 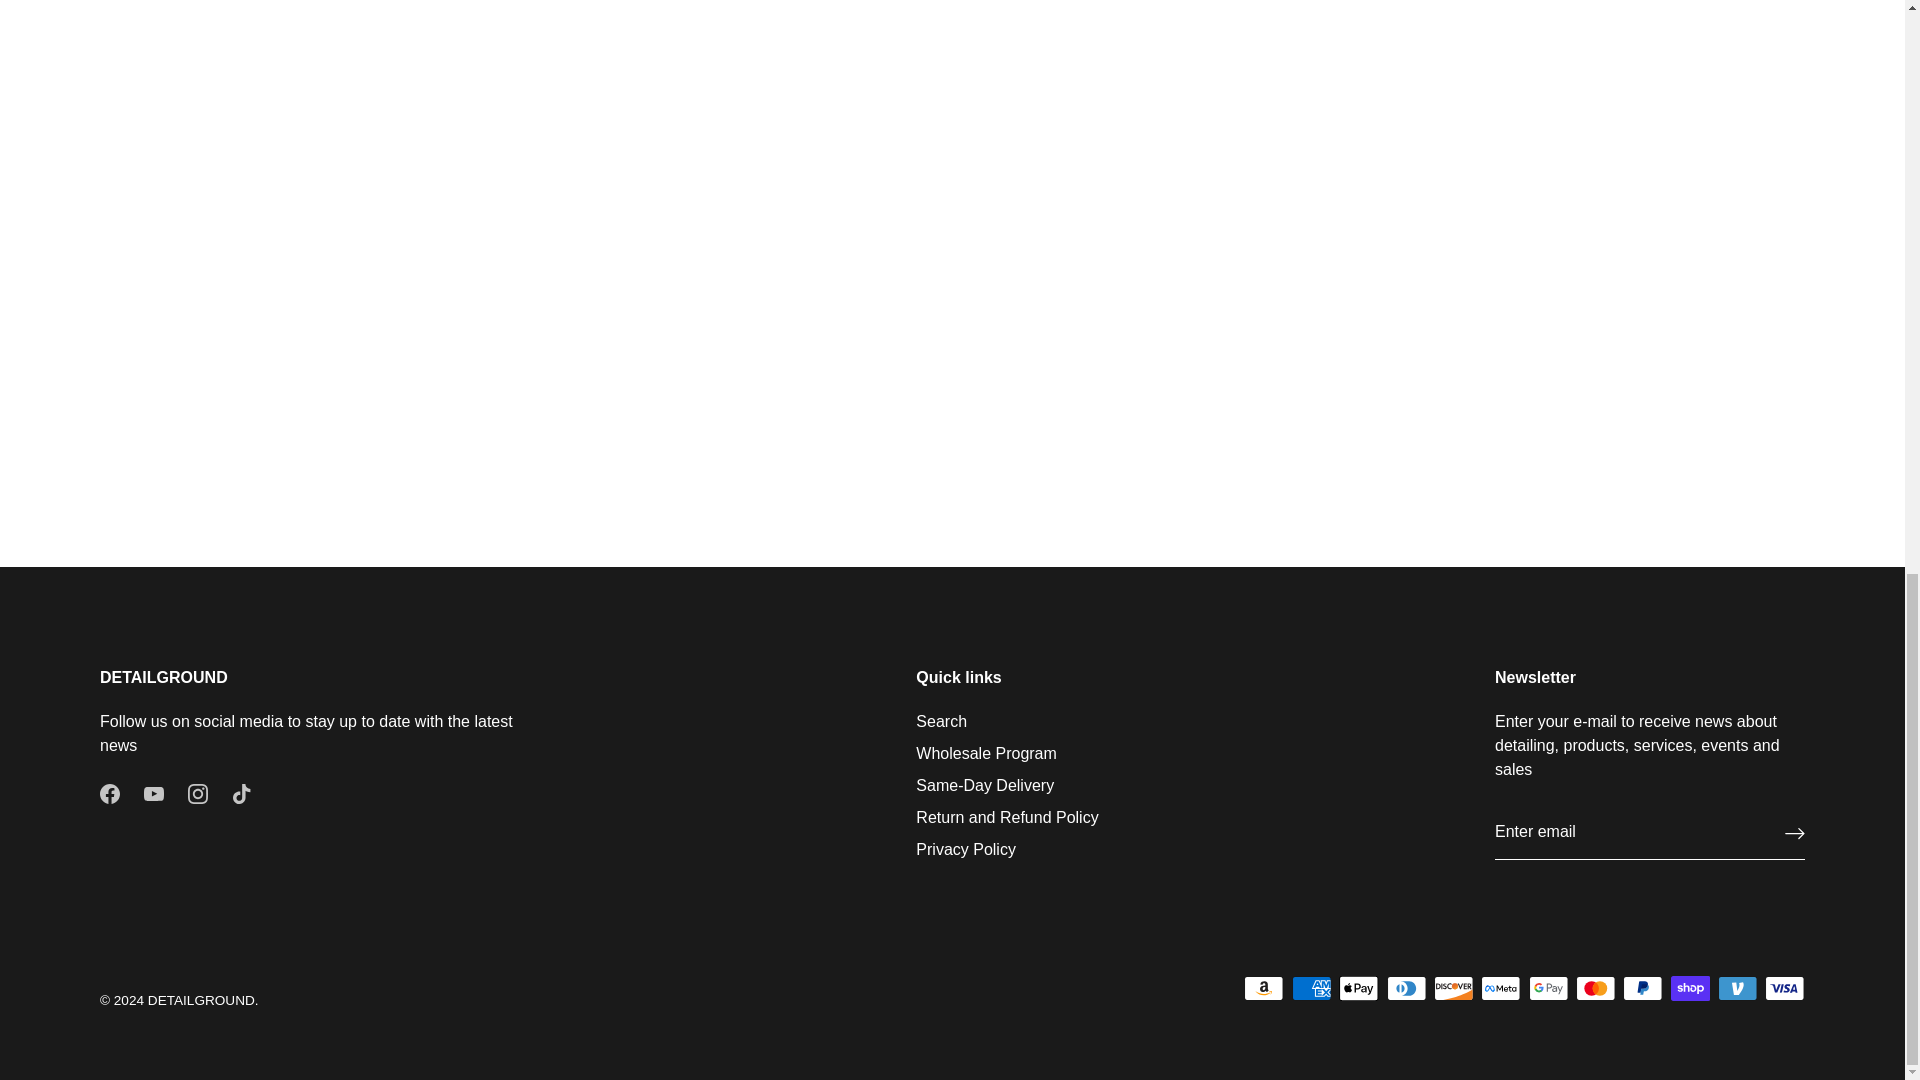 I want to click on Amazon, so click(x=1264, y=988).